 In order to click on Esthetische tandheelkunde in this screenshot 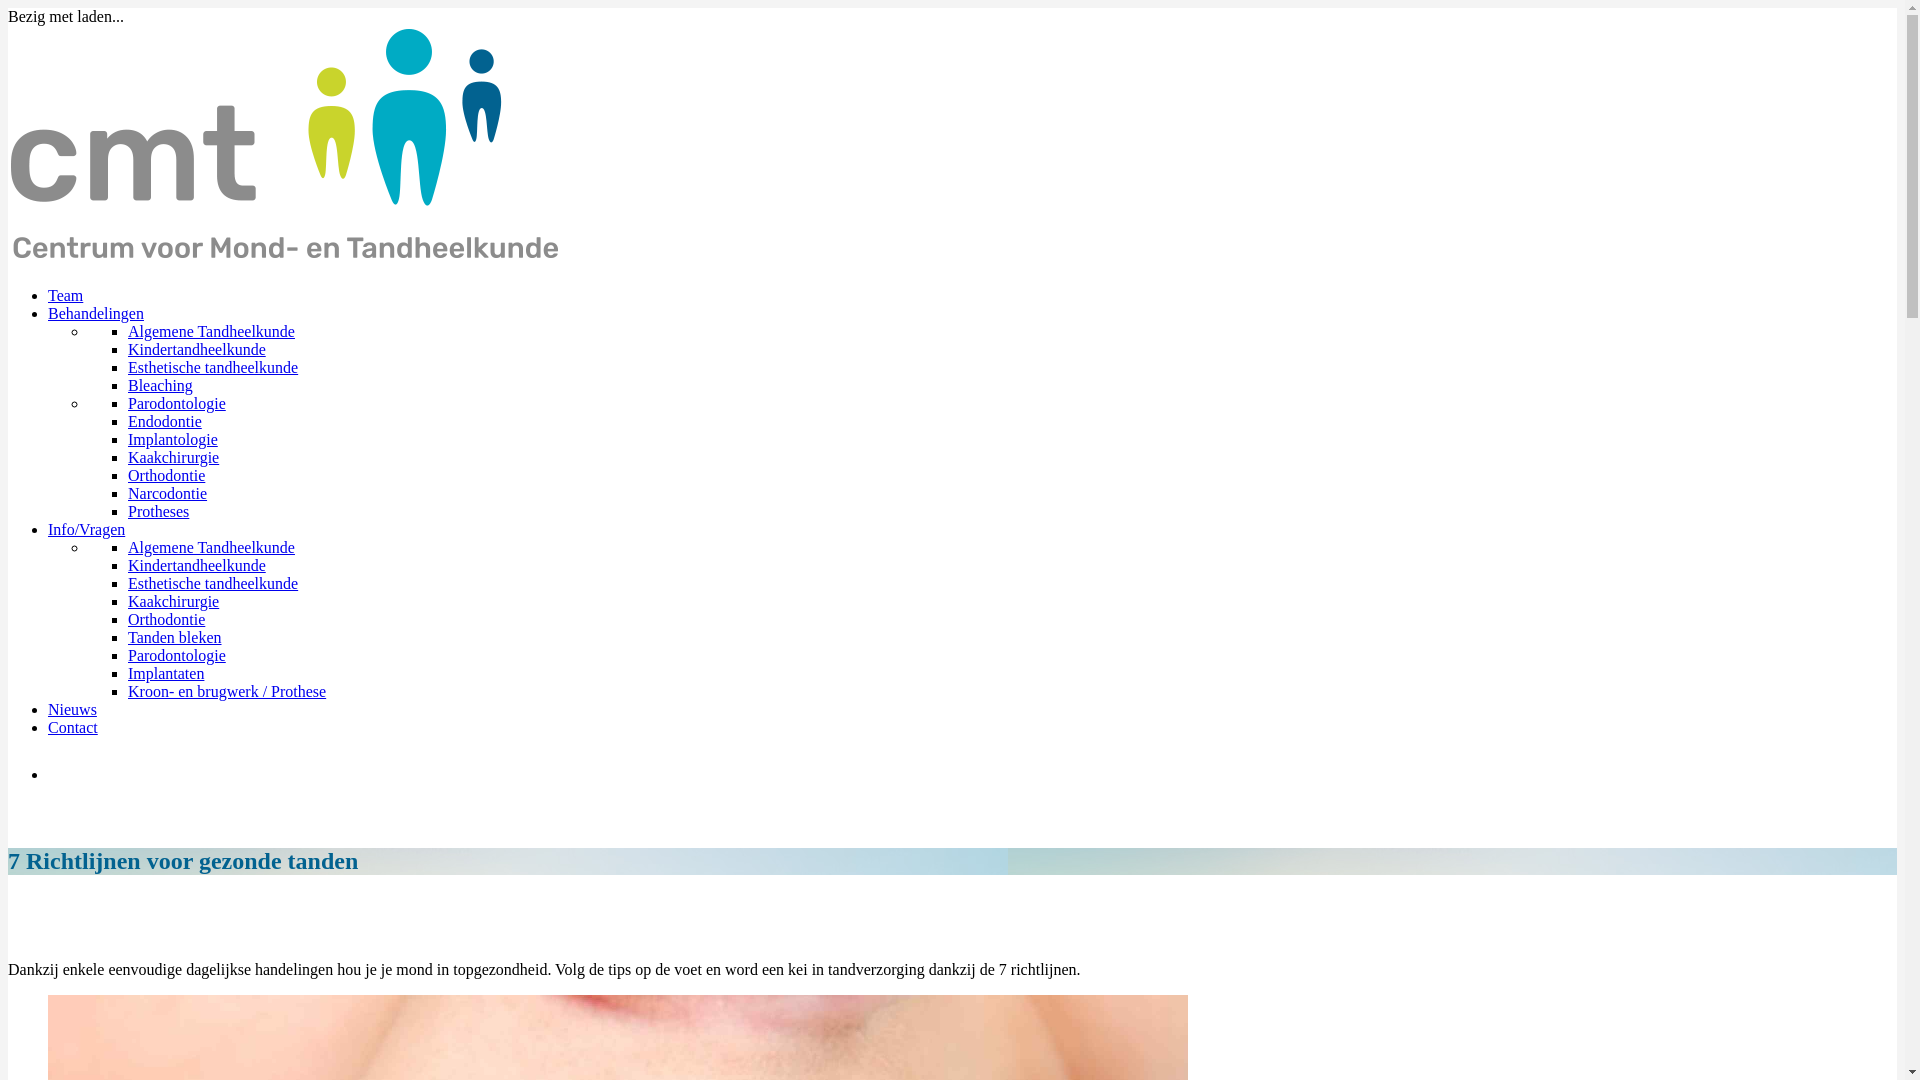, I will do `click(213, 368)`.